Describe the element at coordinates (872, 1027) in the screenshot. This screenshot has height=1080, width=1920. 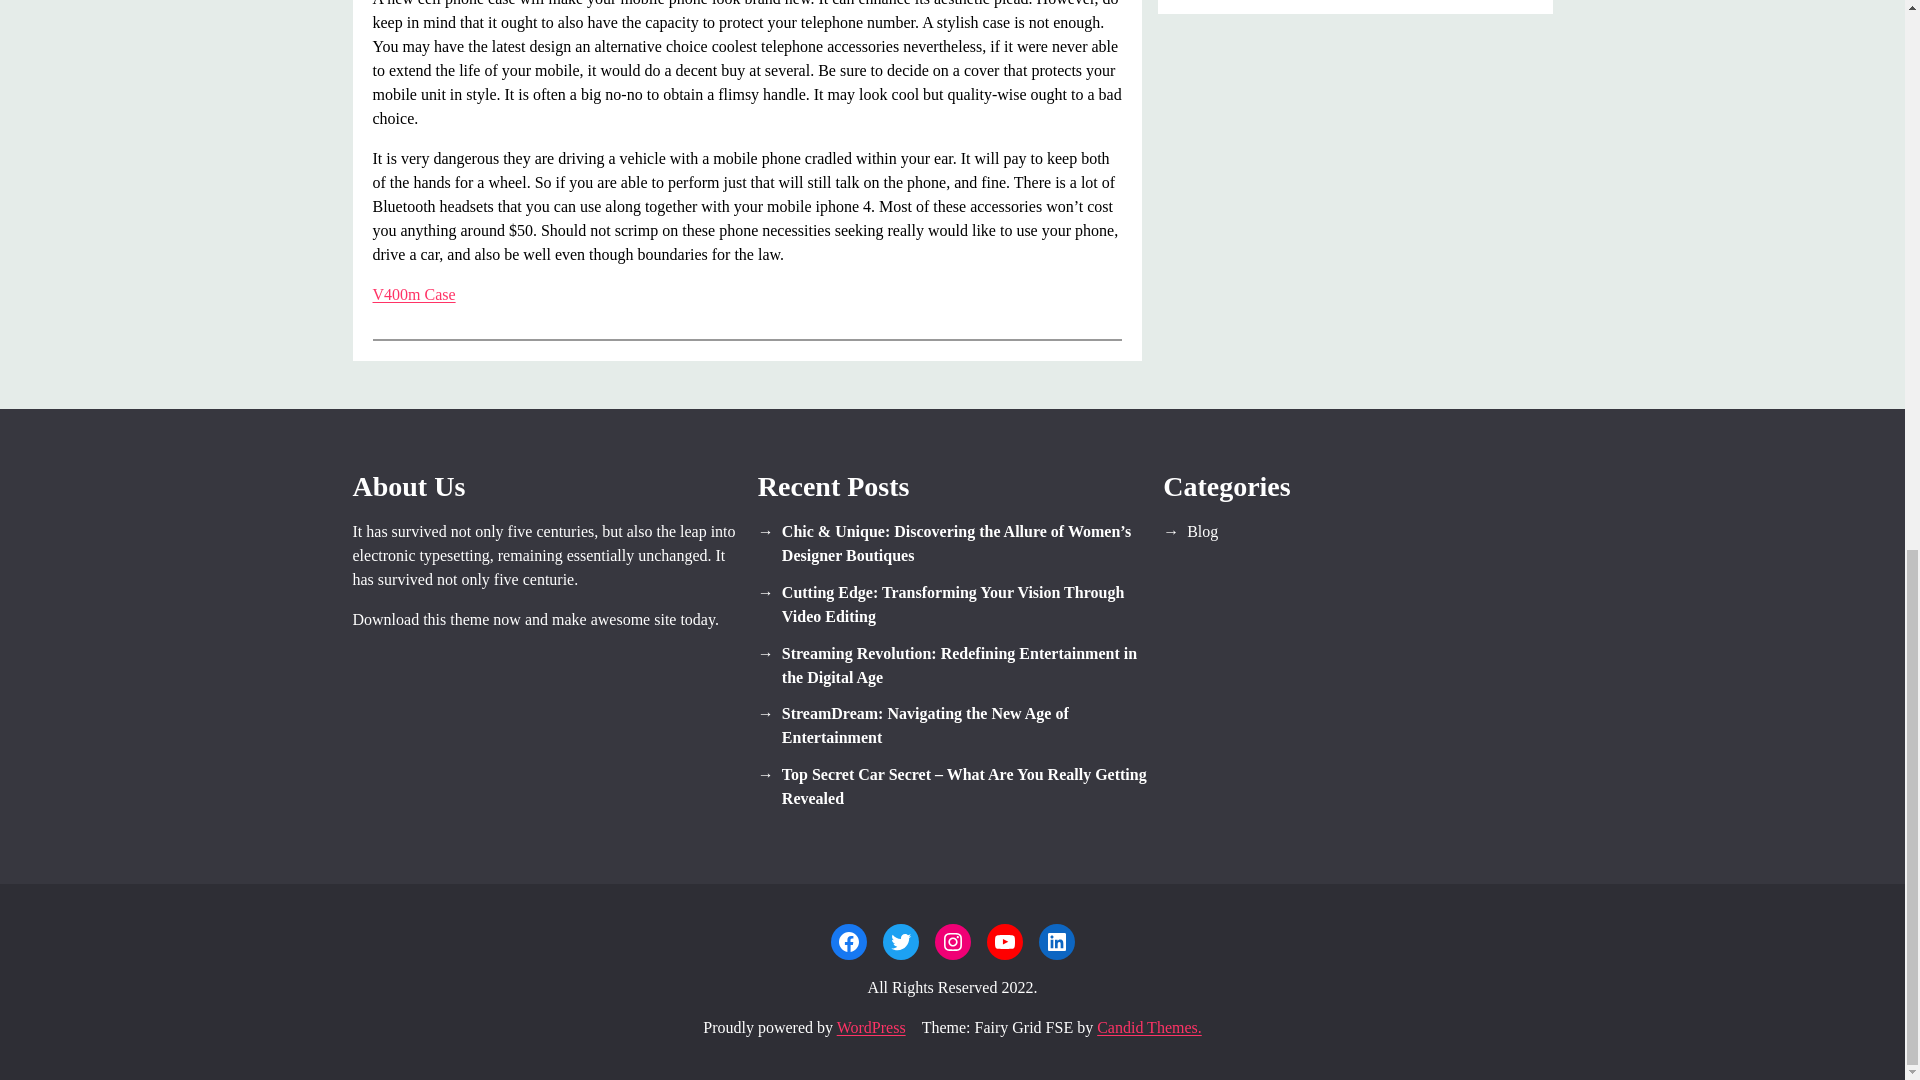
I see `WordPress` at that location.